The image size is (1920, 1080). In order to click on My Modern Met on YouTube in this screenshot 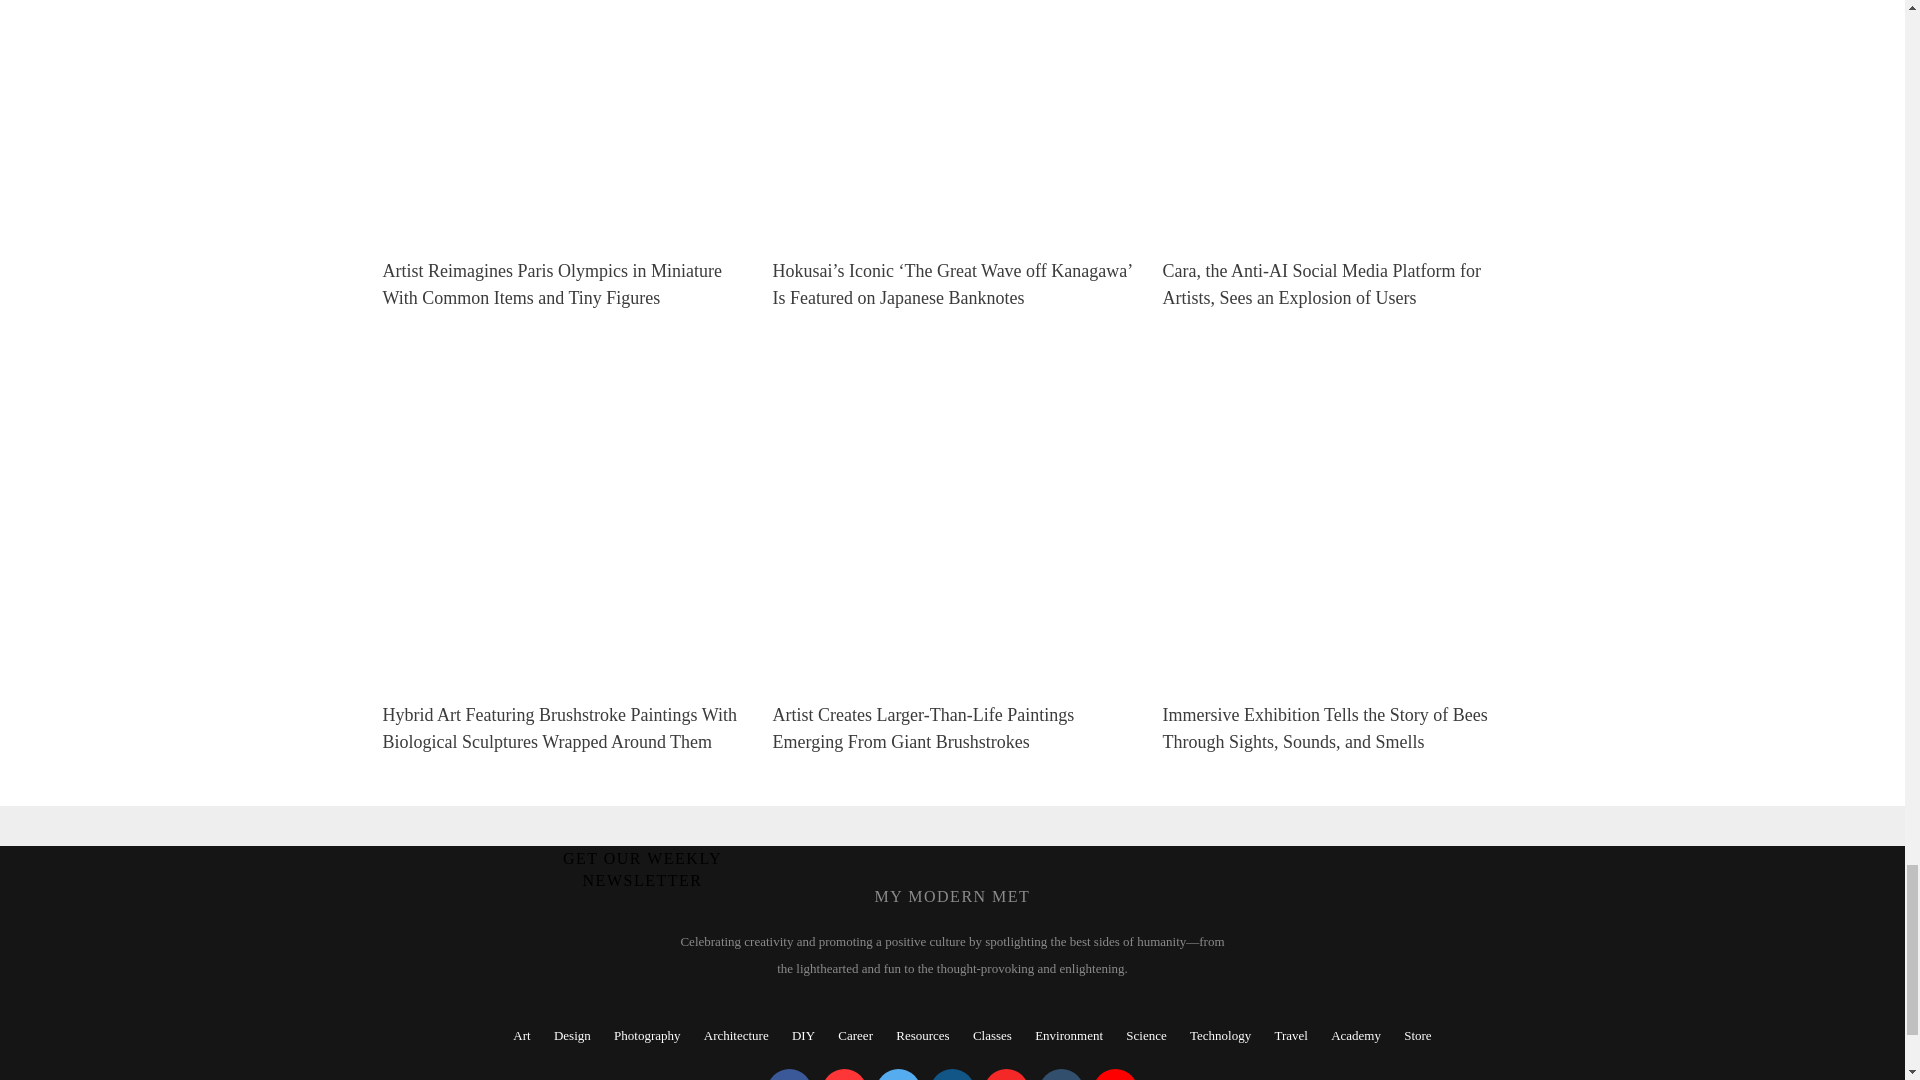, I will do `click(1115, 1074)`.